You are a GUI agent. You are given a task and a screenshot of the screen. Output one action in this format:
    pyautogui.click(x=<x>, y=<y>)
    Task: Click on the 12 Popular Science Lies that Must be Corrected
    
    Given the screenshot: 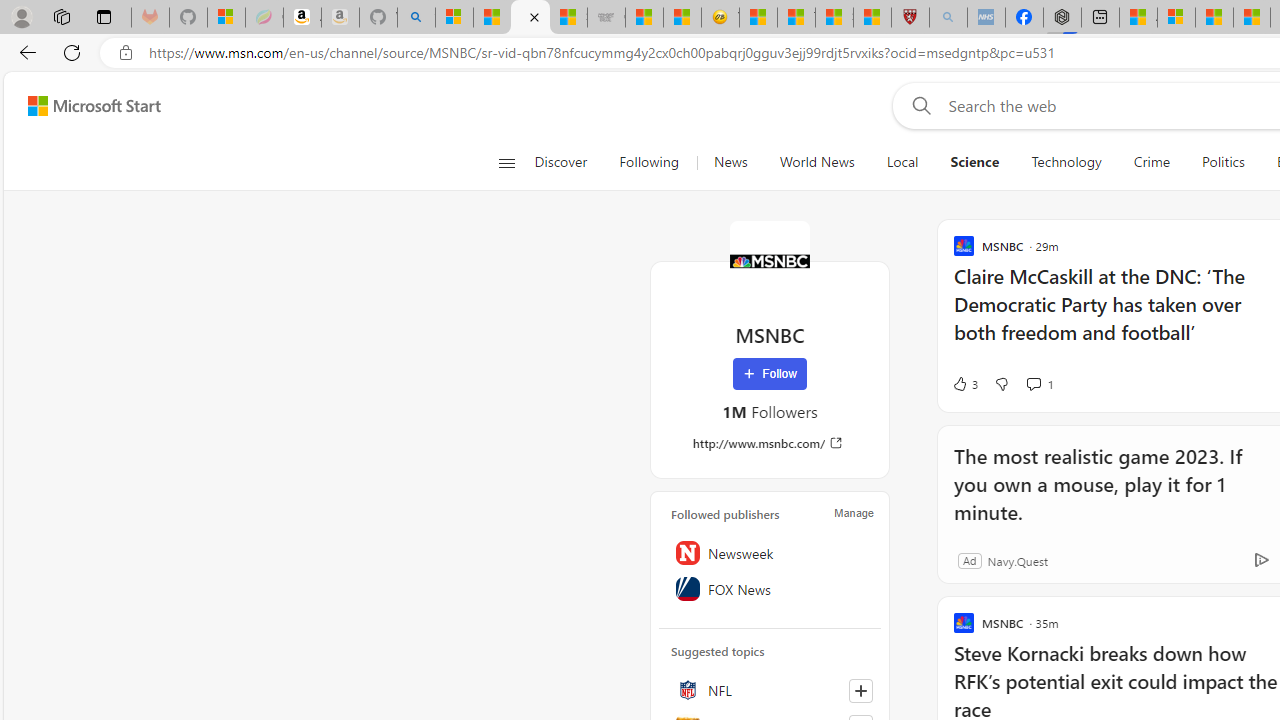 What is the action you would take?
    pyautogui.click(x=872, y=18)
    